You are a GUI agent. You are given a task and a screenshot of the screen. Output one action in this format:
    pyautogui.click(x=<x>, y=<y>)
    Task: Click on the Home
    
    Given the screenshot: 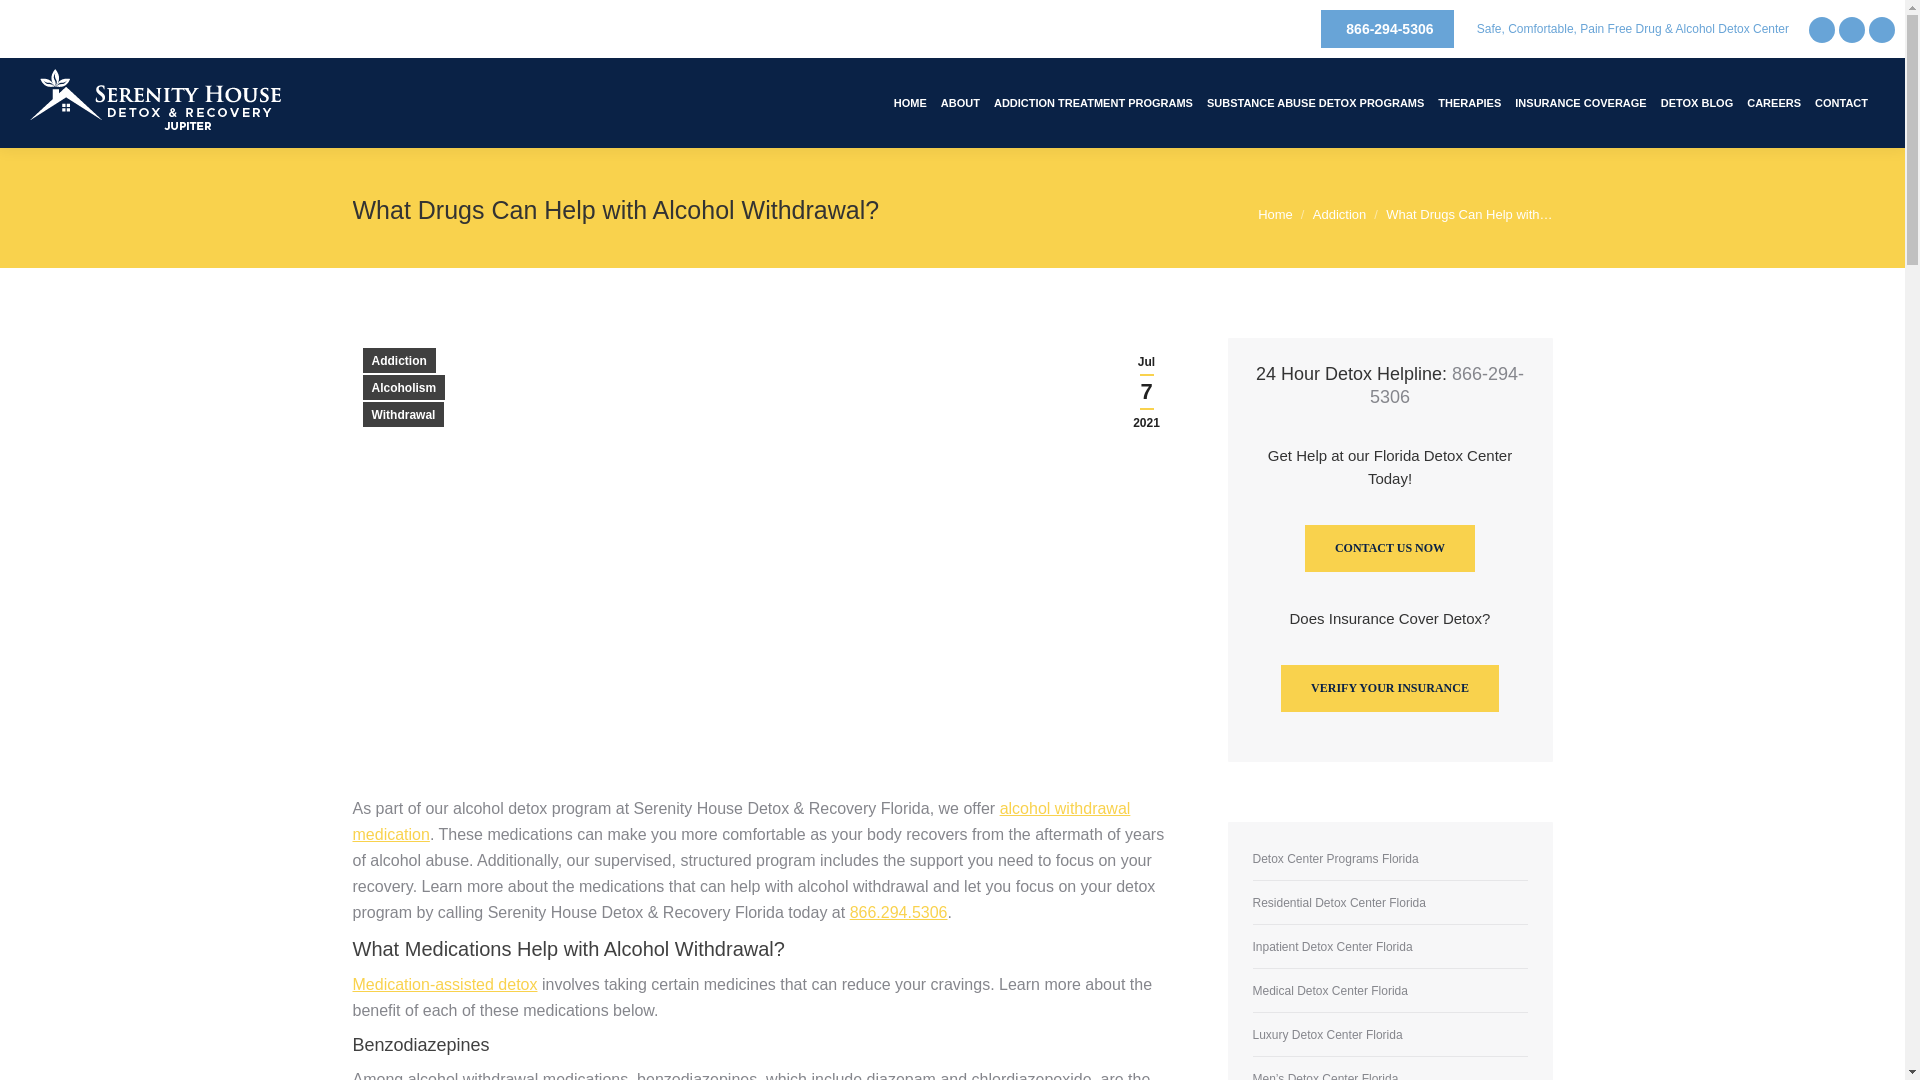 What is the action you would take?
    pyautogui.click(x=910, y=102)
    